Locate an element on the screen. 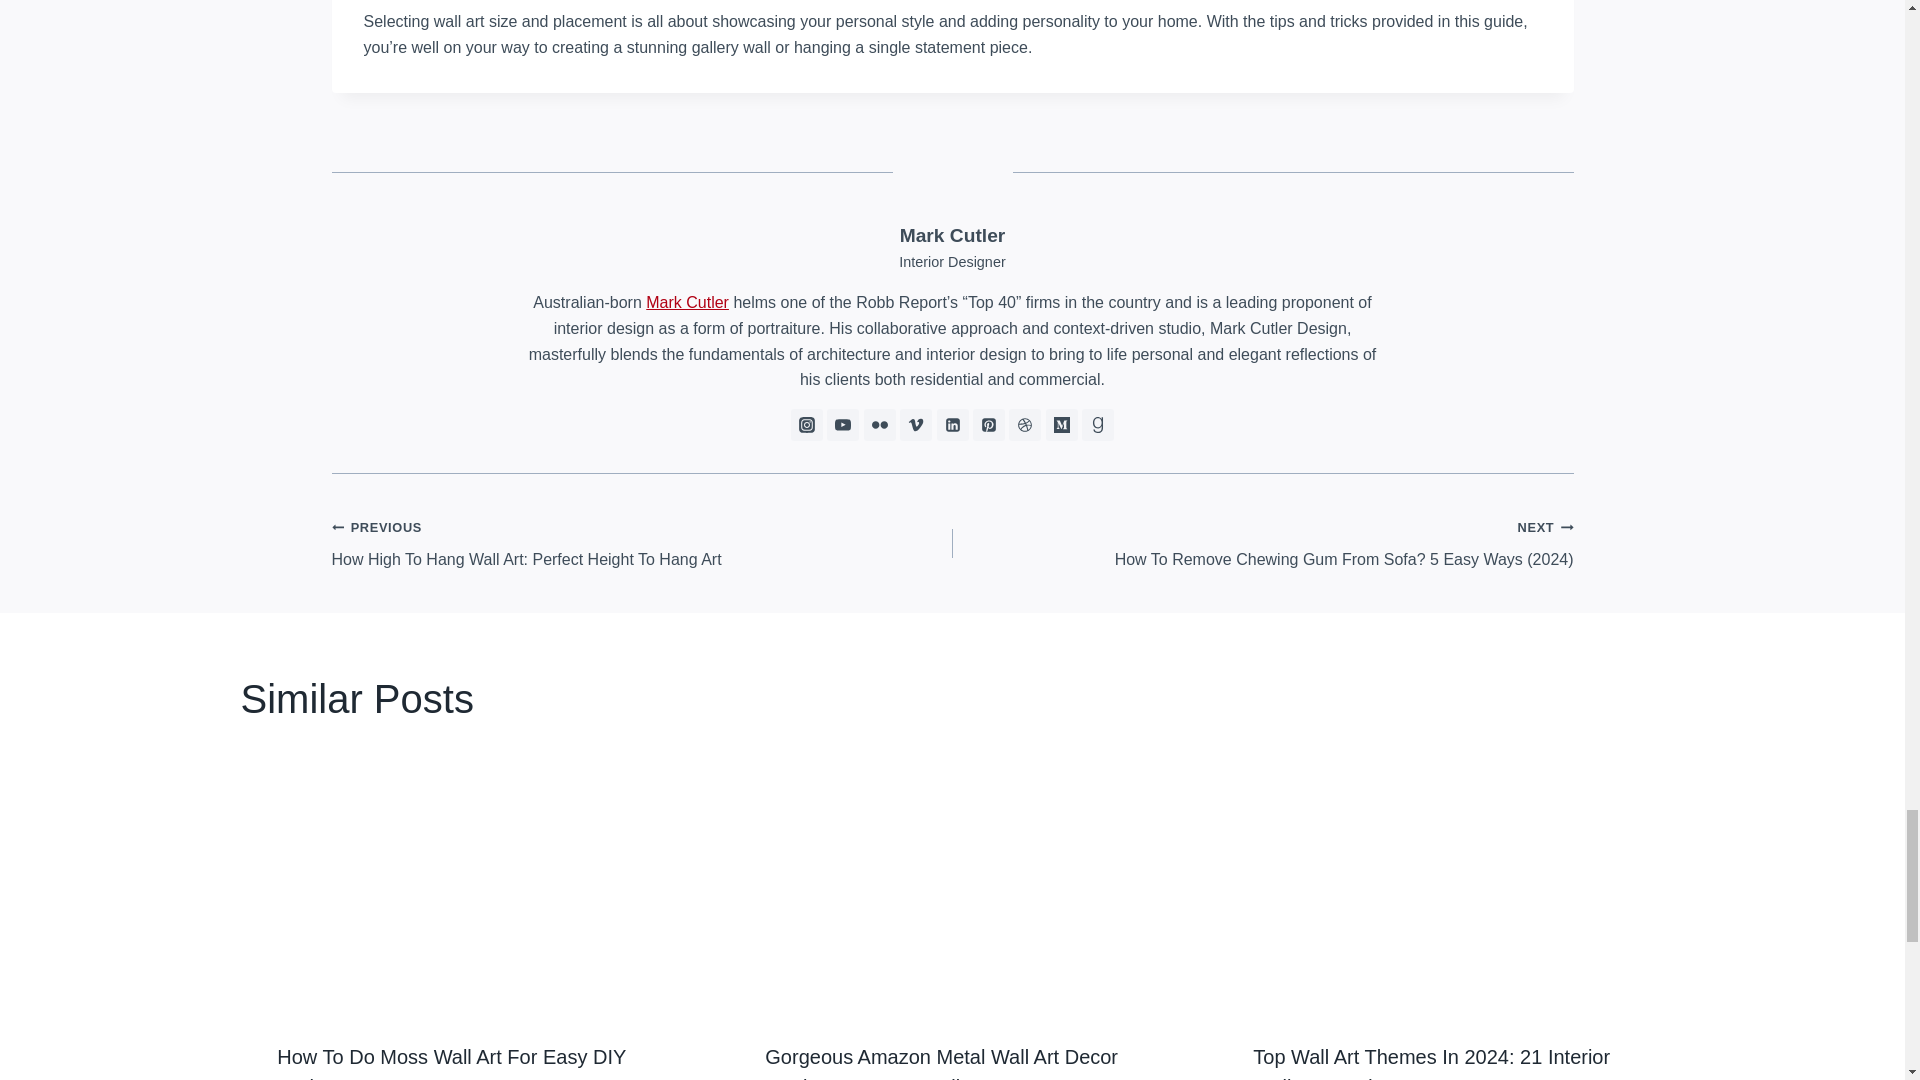 The height and width of the screenshot is (1080, 1920). Follow Mark Cutler on Vimeo is located at coordinates (916, 424).